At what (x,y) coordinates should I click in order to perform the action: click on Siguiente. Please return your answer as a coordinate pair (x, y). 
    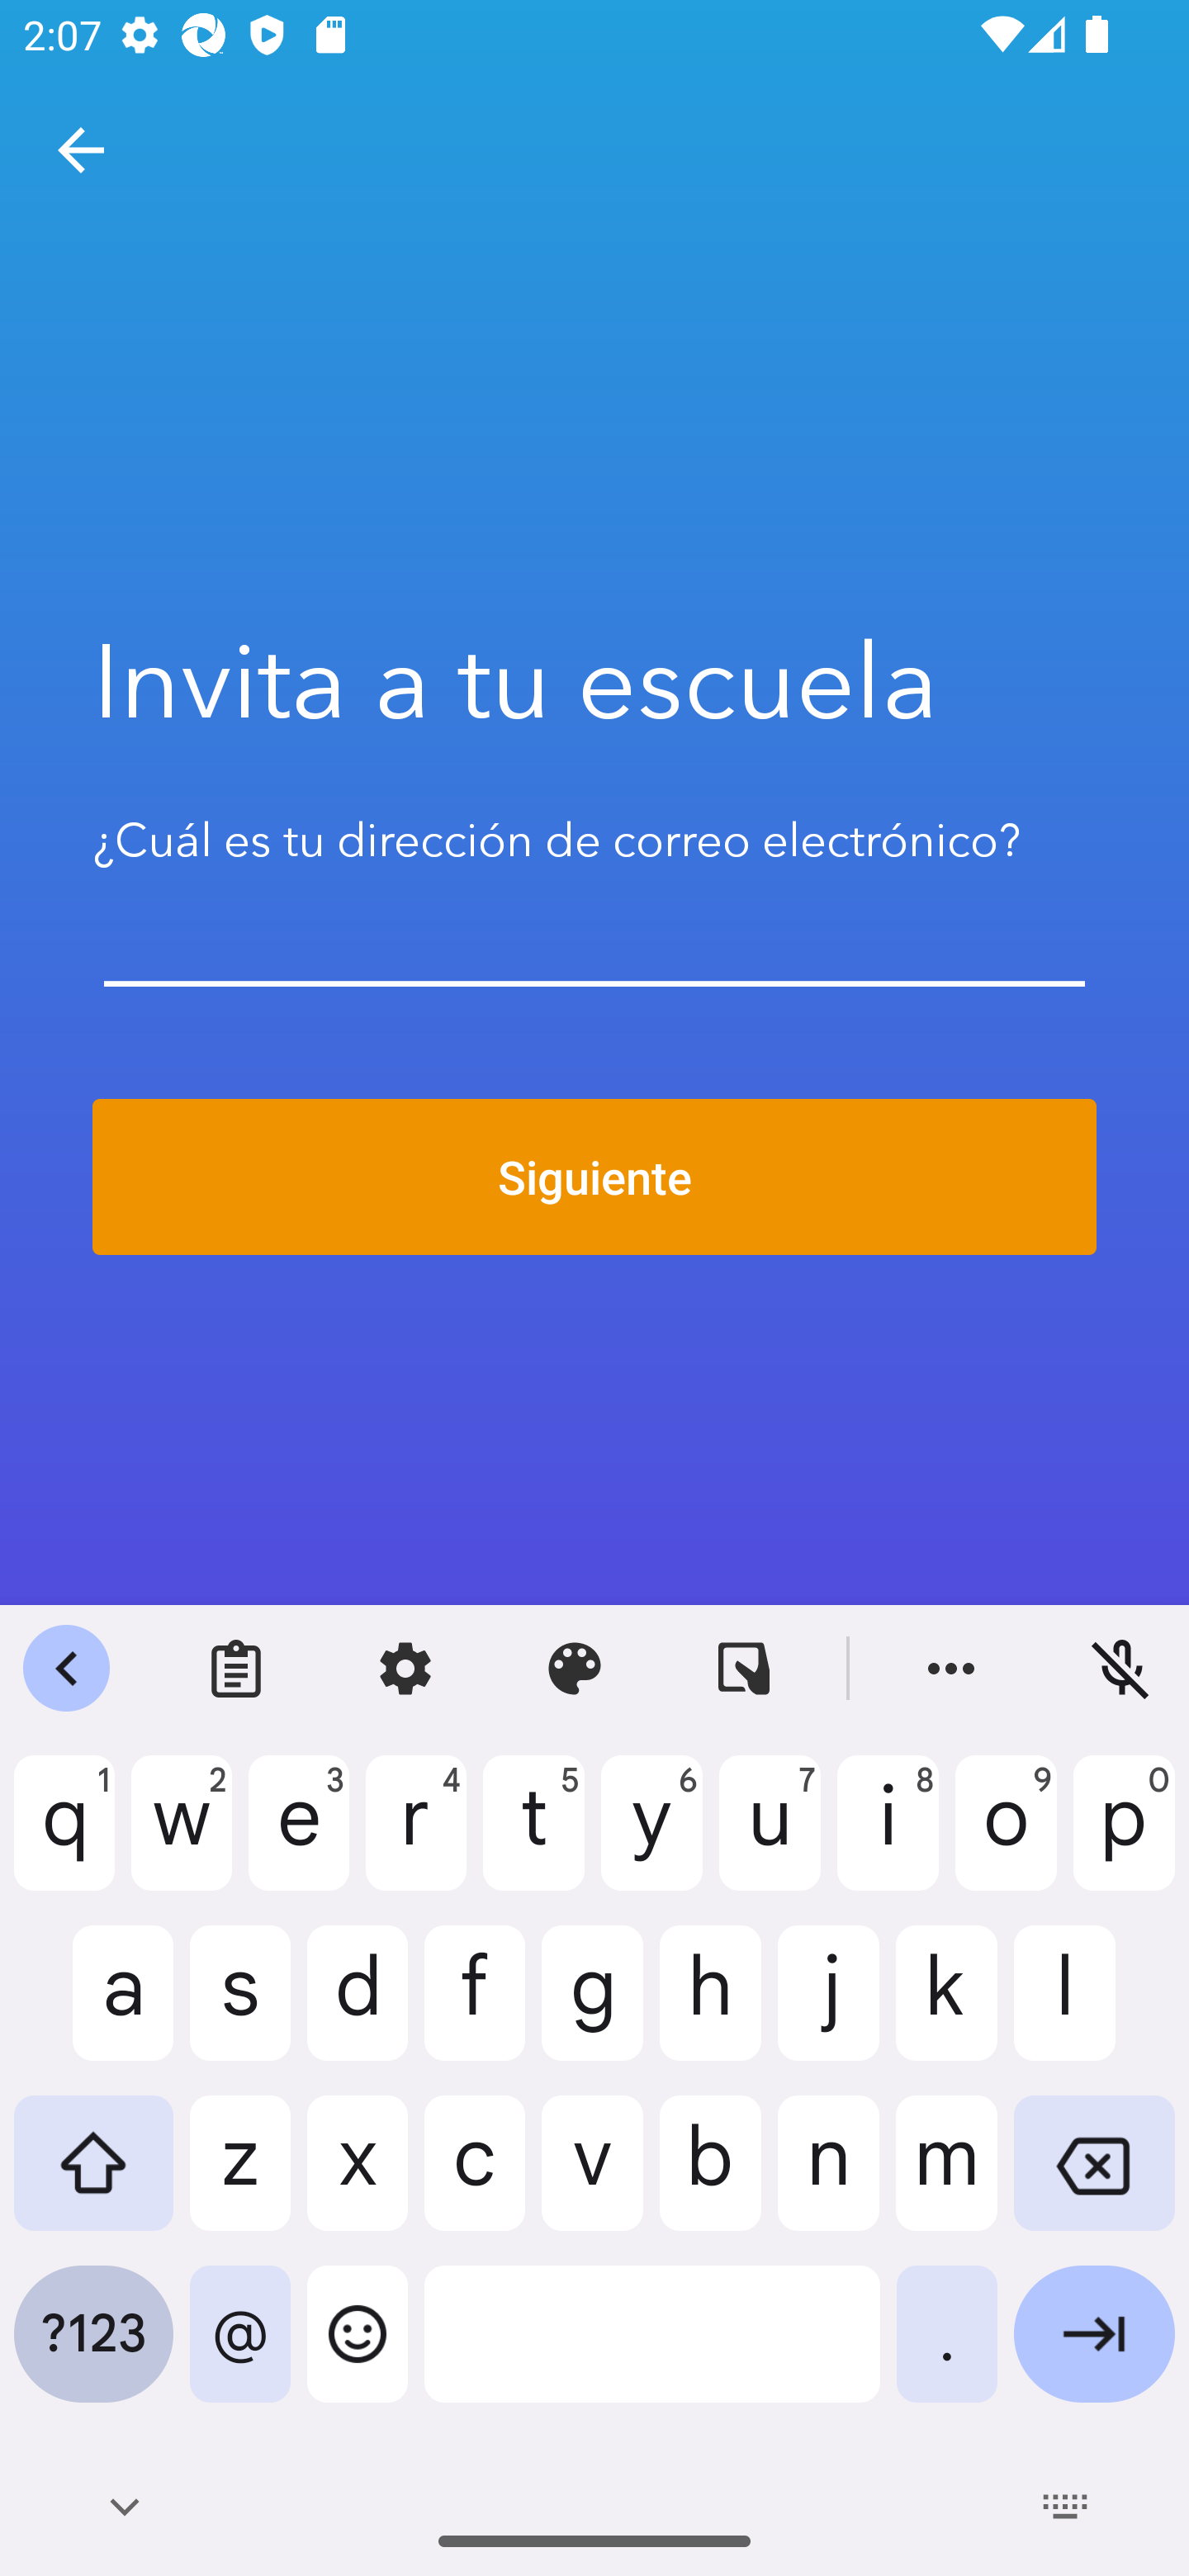
    Looking at the image, I should click on (594, 1177).